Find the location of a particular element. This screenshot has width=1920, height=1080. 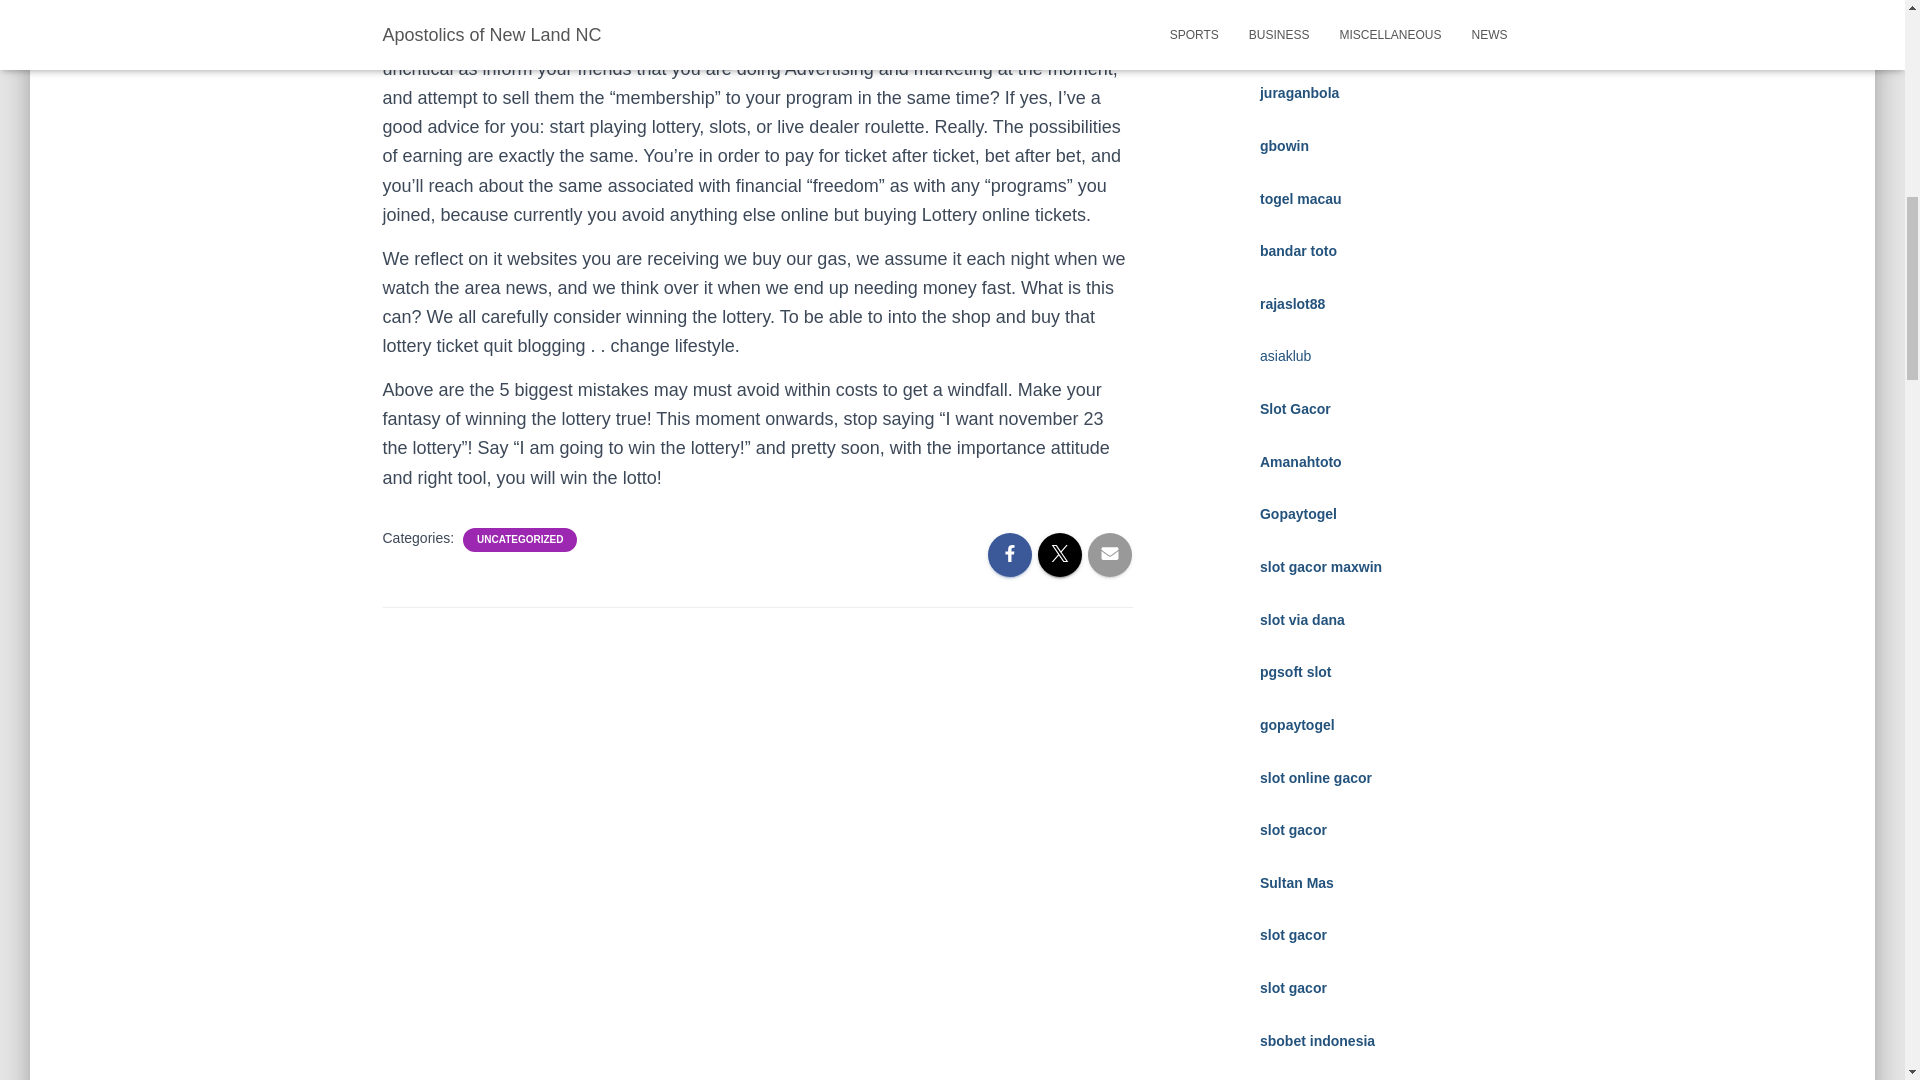

UNCATEGORIZED is located at coordinates (519, 540).